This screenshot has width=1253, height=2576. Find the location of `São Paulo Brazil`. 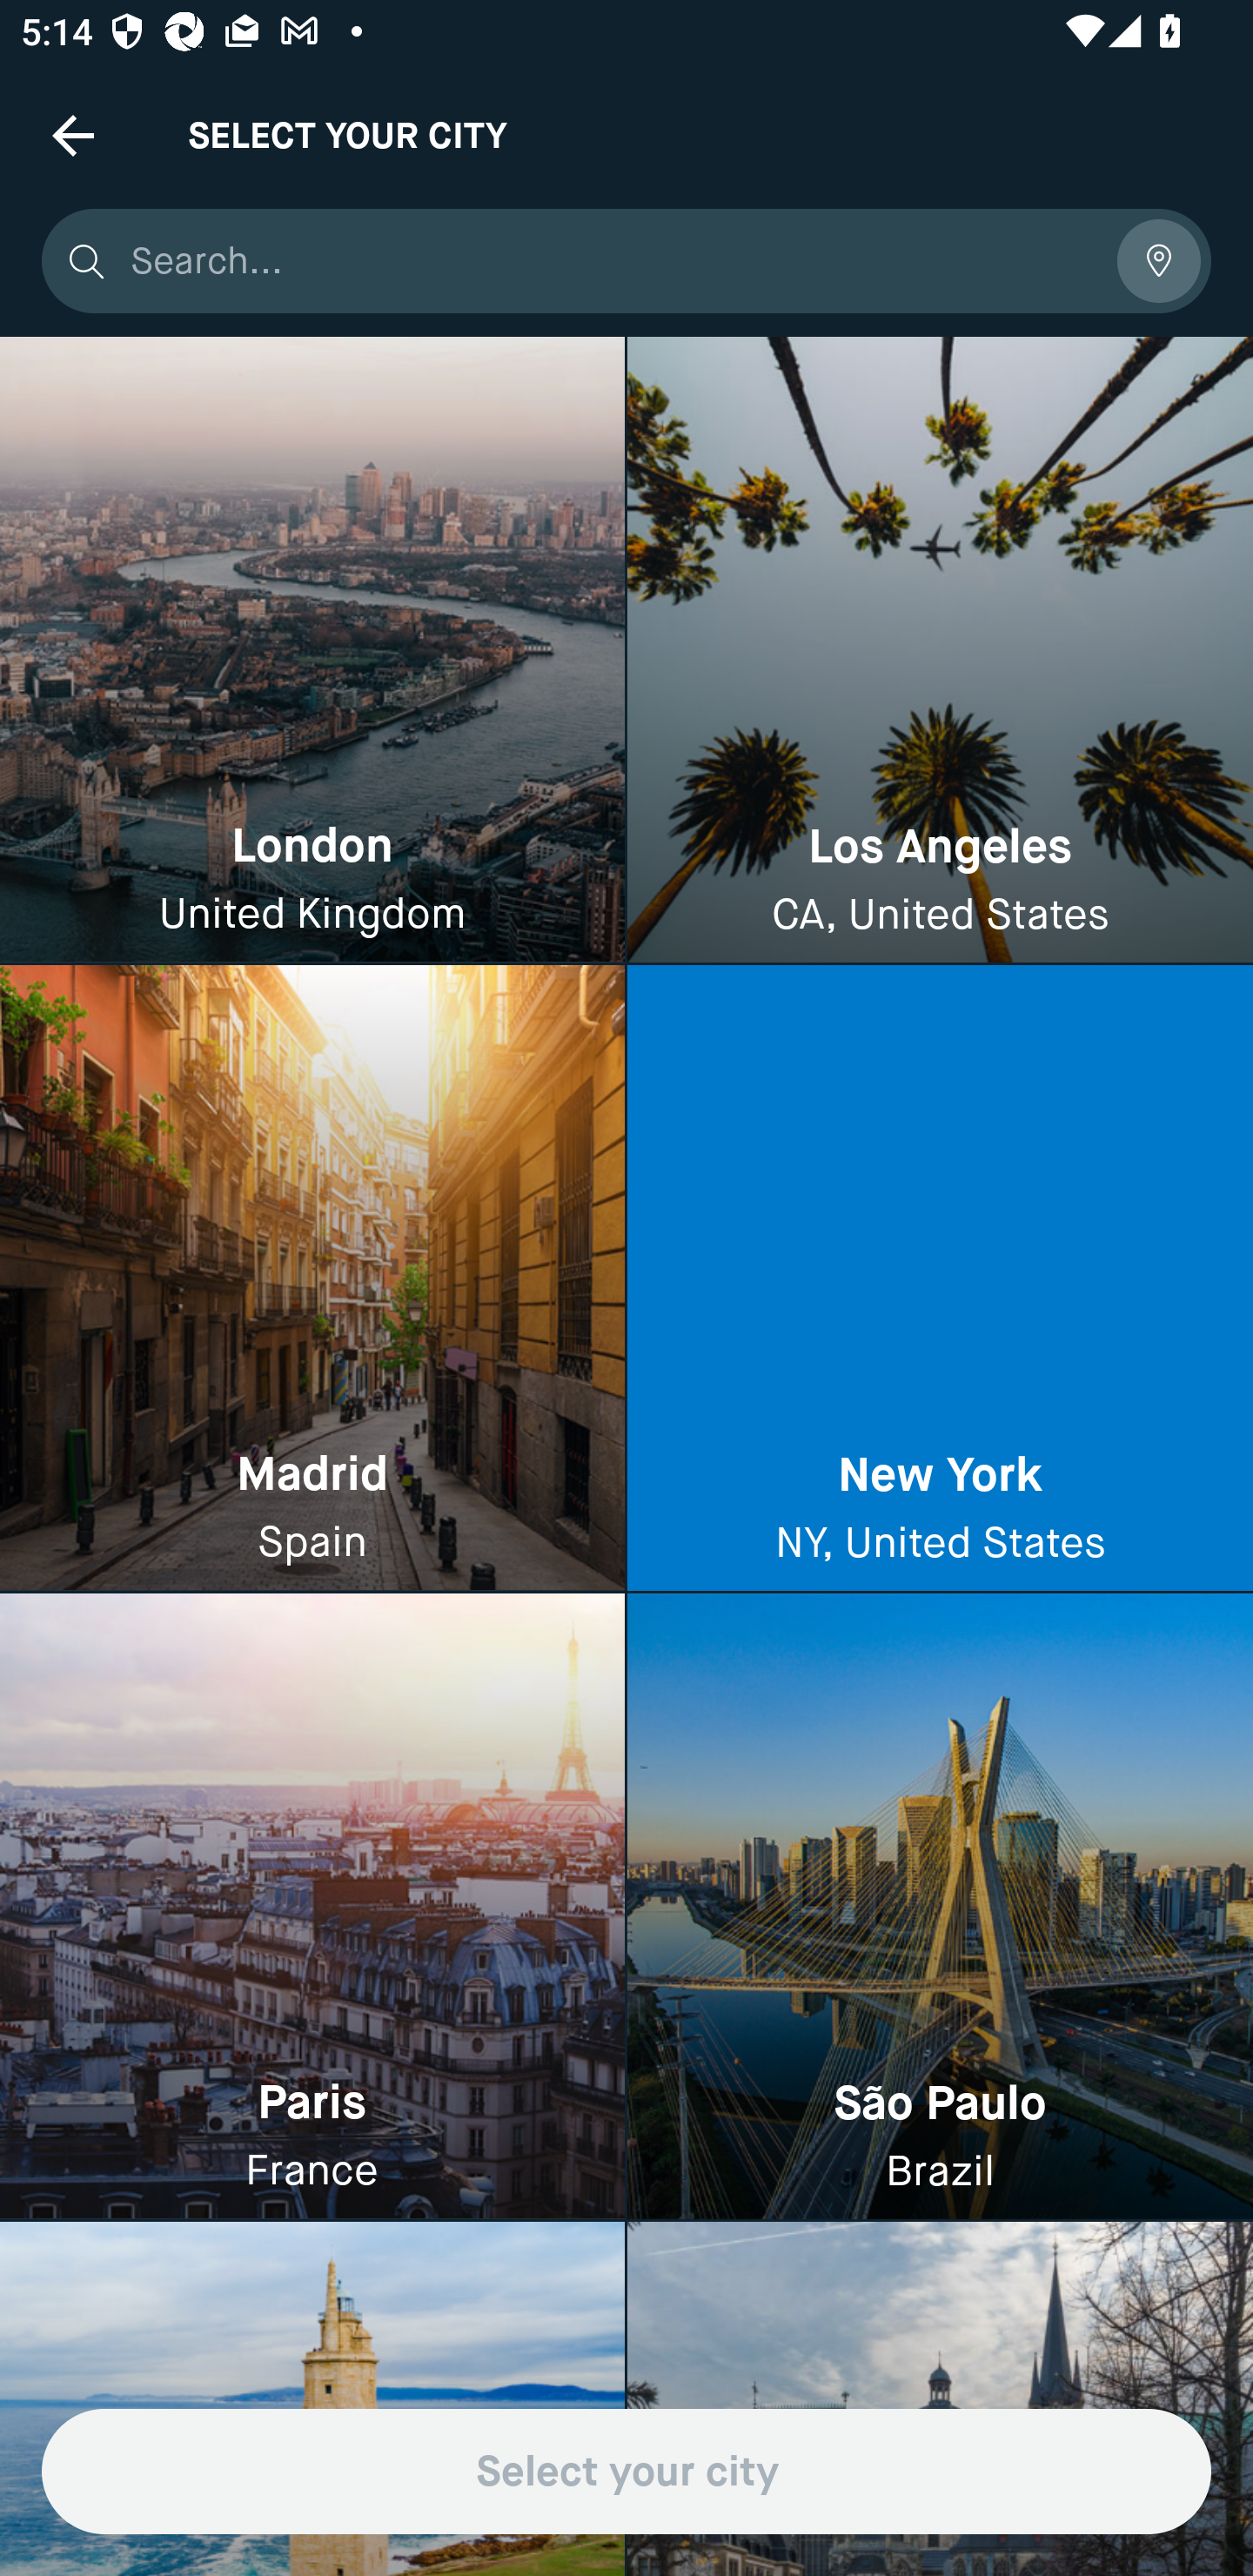

São Paulo Brazil is located at coordinates (940, 1906).